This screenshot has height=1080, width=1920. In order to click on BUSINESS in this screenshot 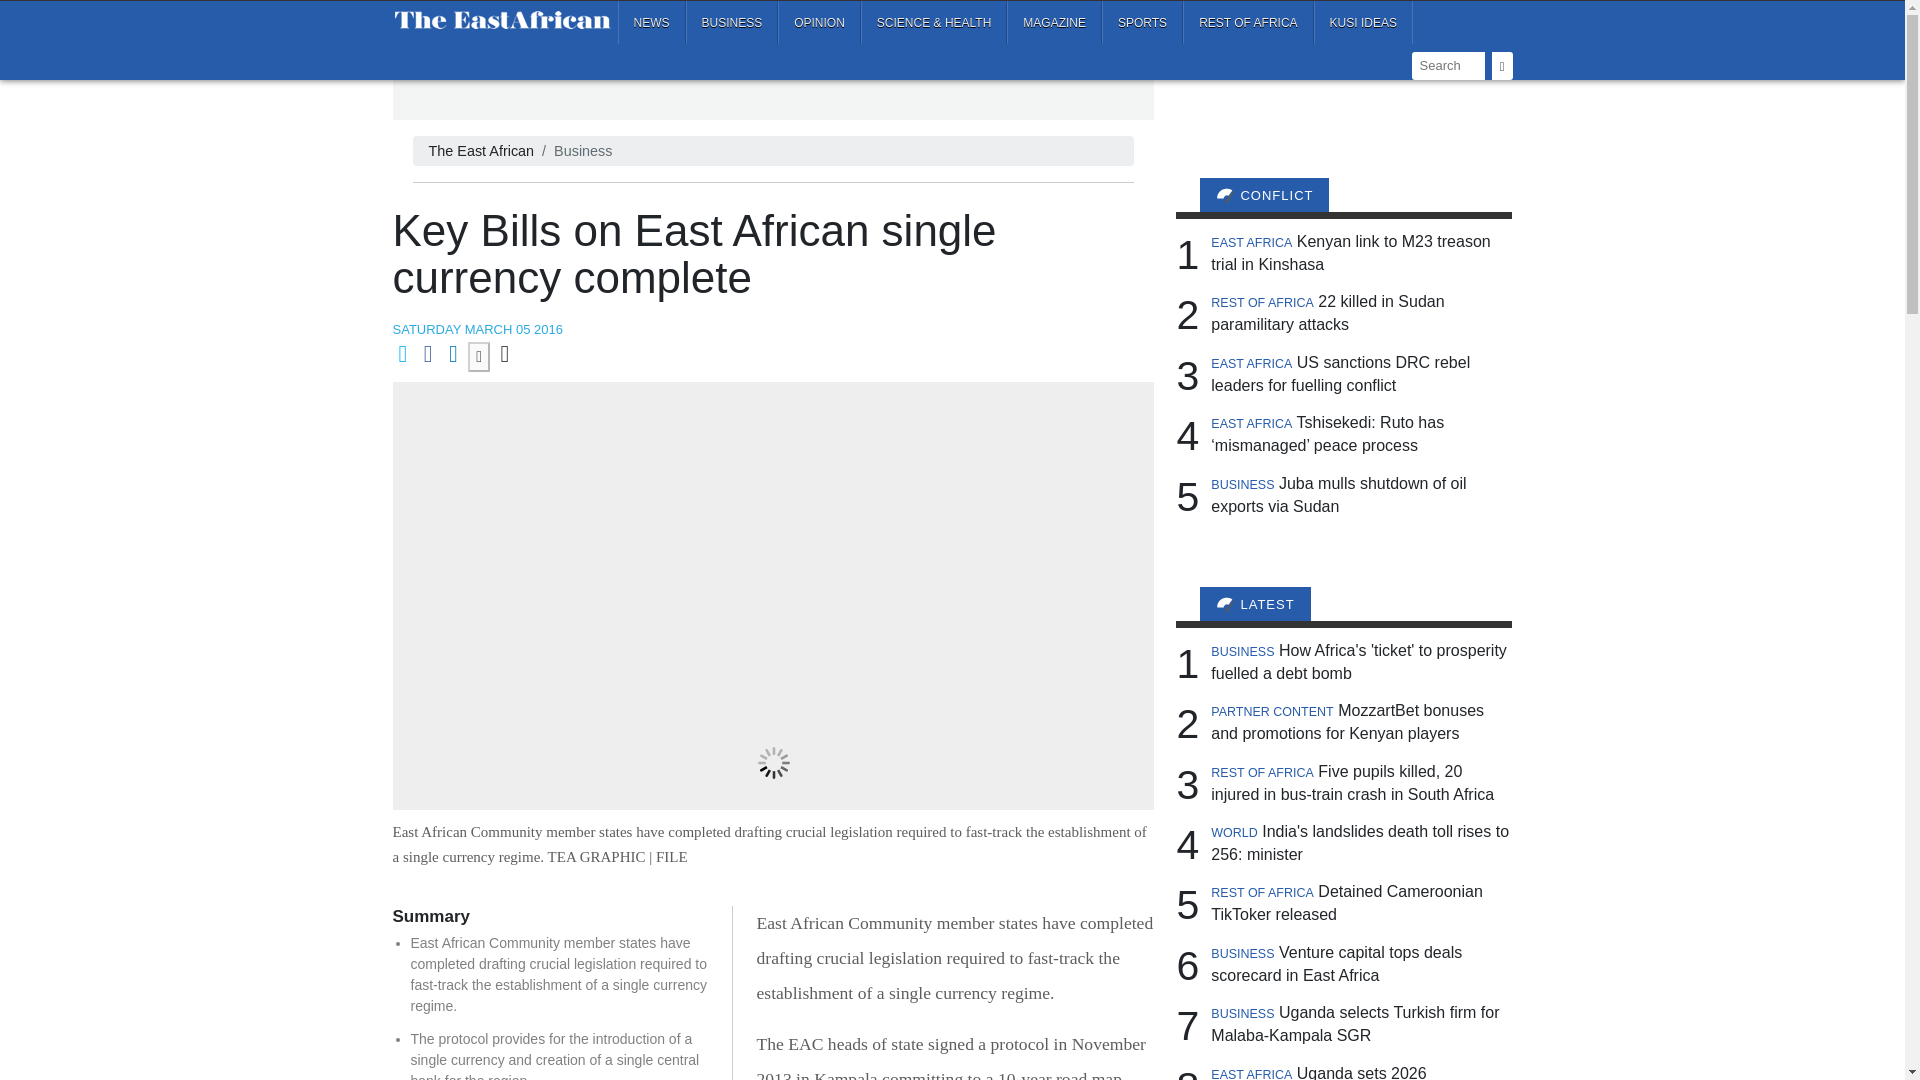, I will do `click(732, 22)`.